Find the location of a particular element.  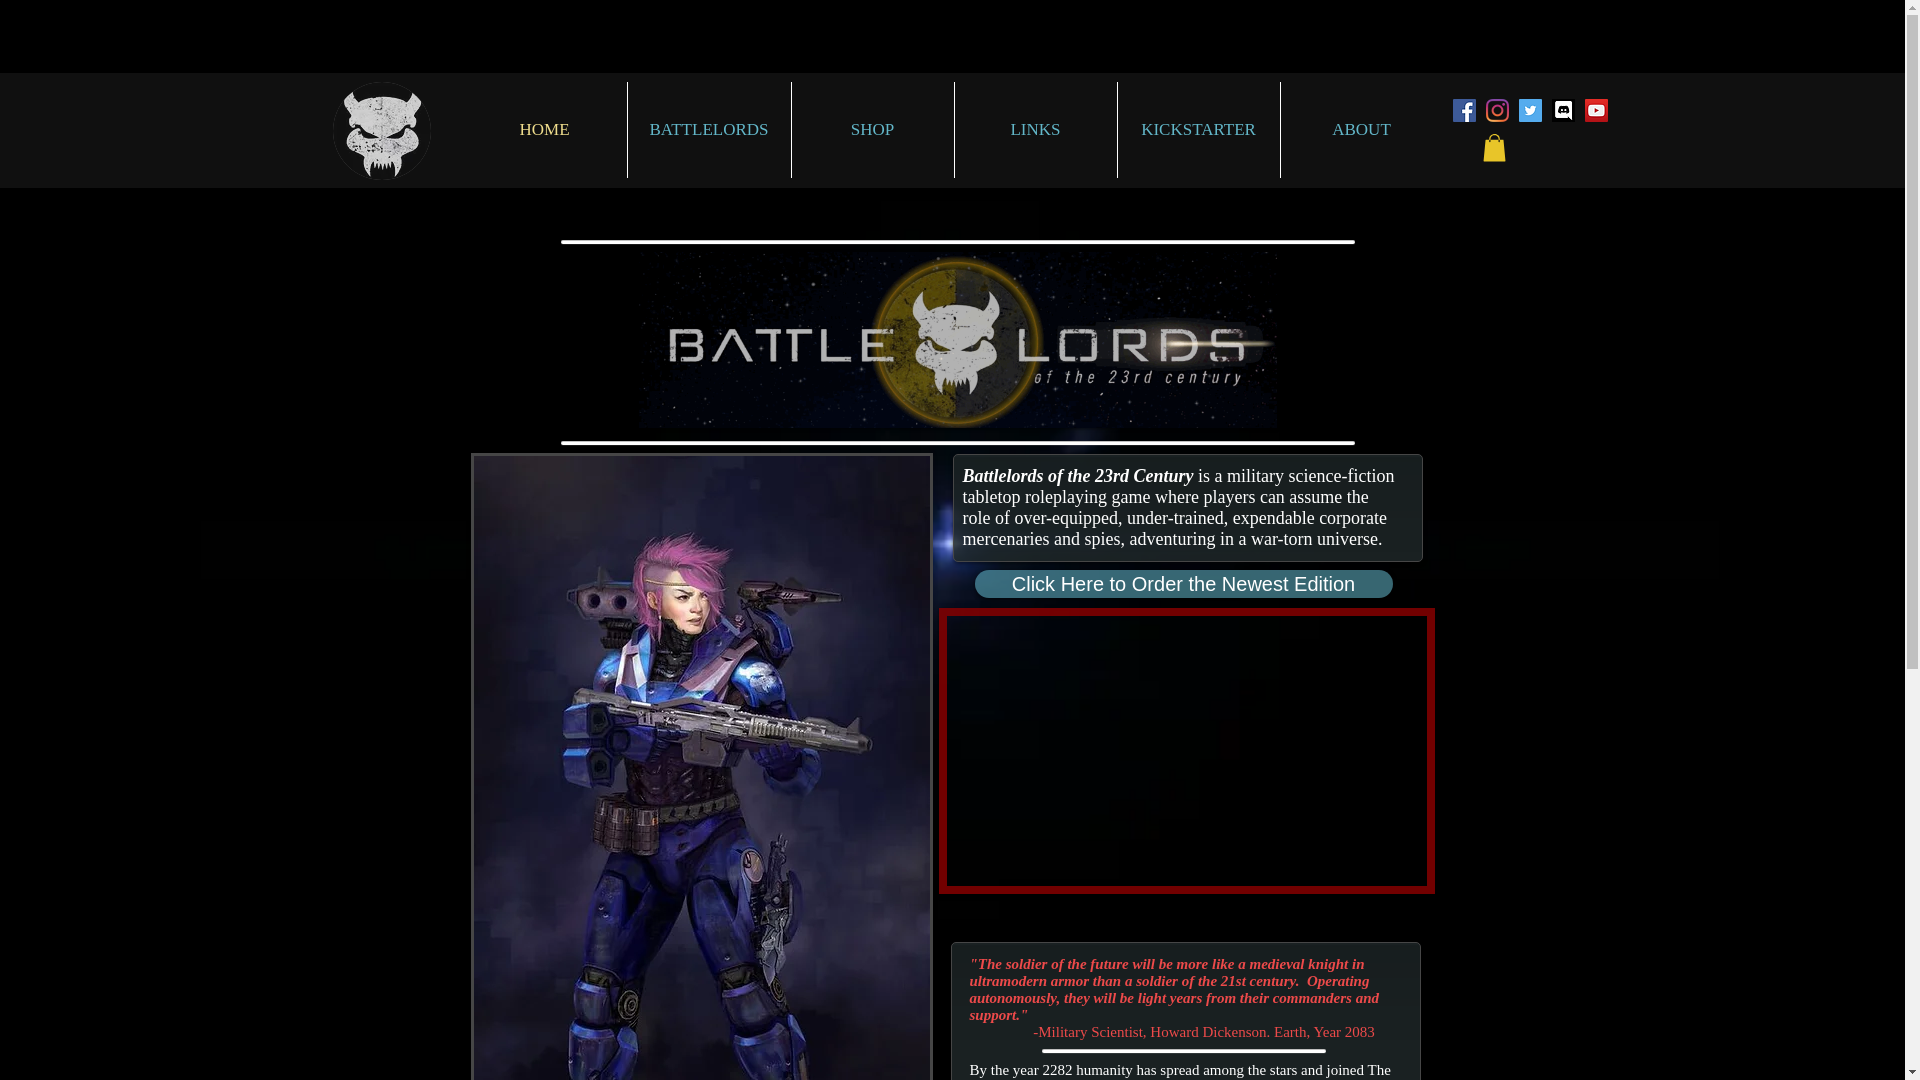

SHOP is located at coordinates (872, 130).